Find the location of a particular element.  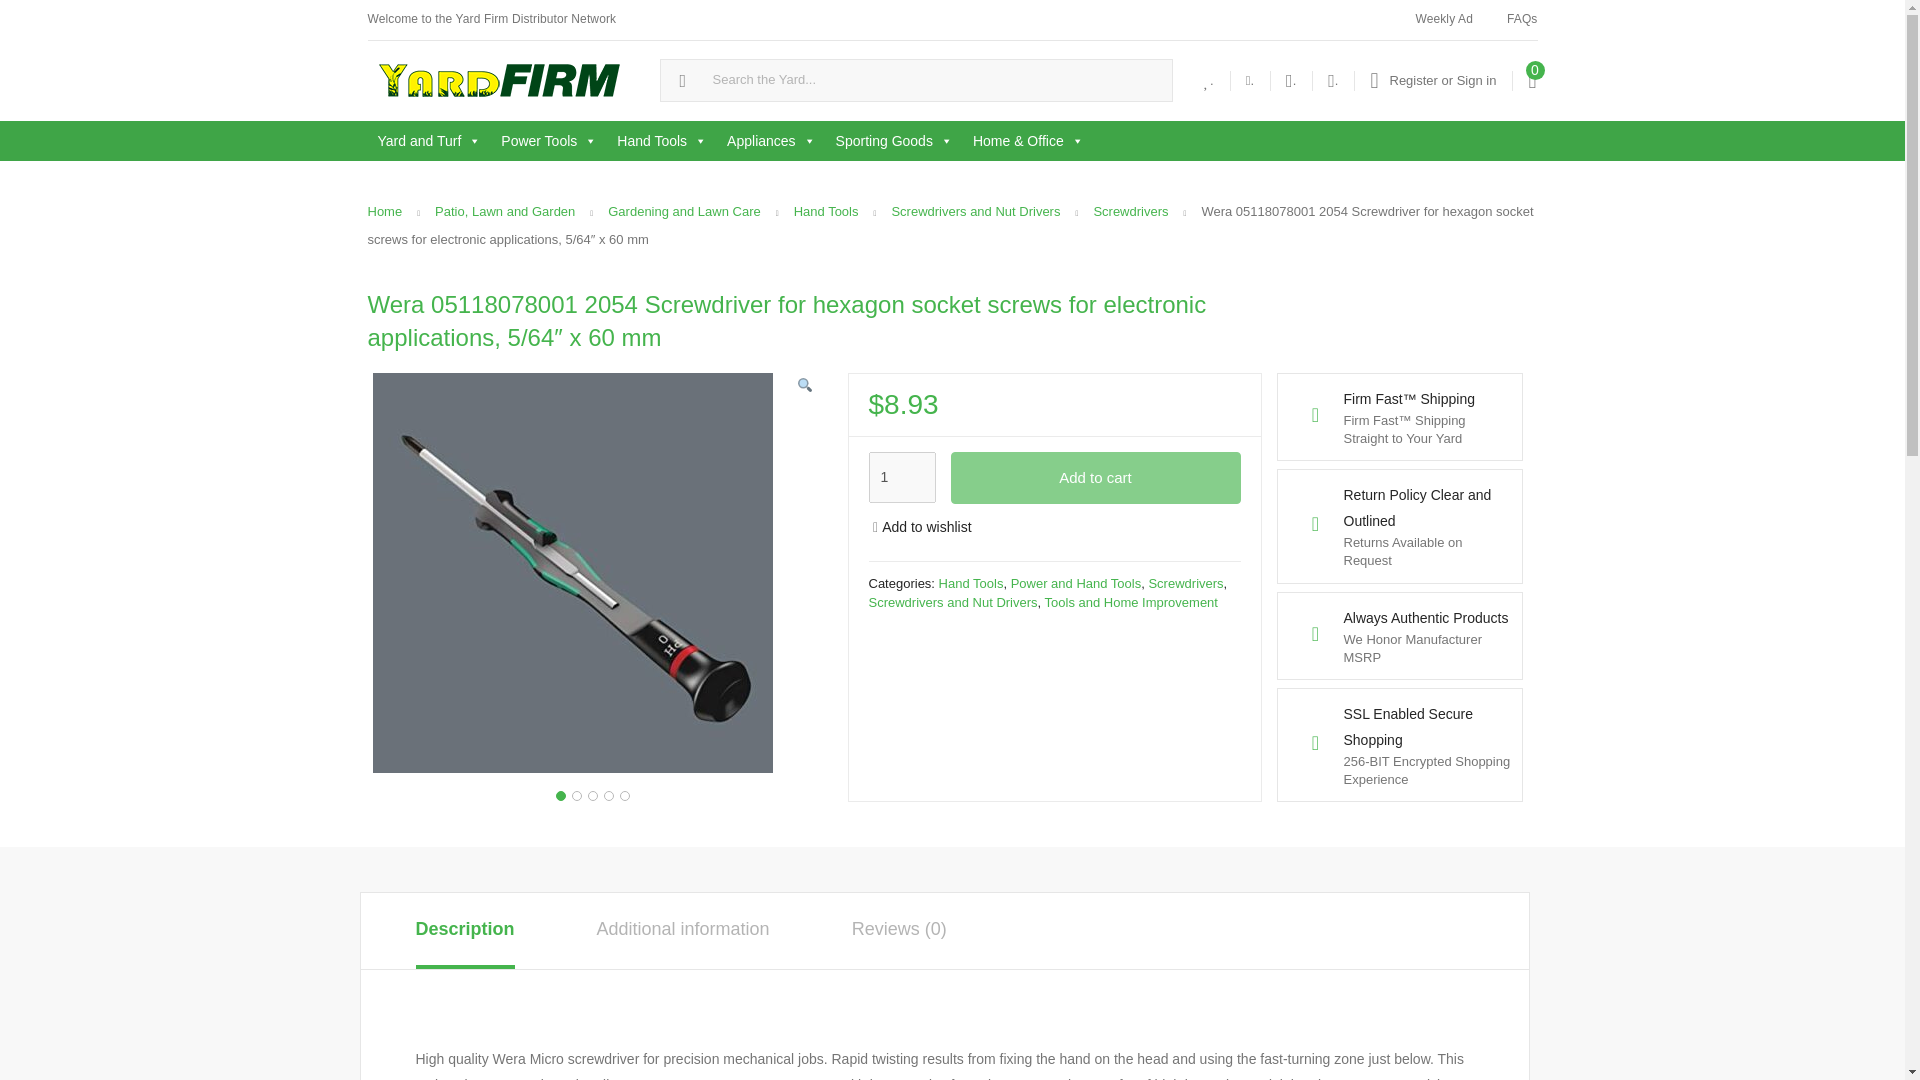

Register or Sign in is located at coordinates (1432, 80).